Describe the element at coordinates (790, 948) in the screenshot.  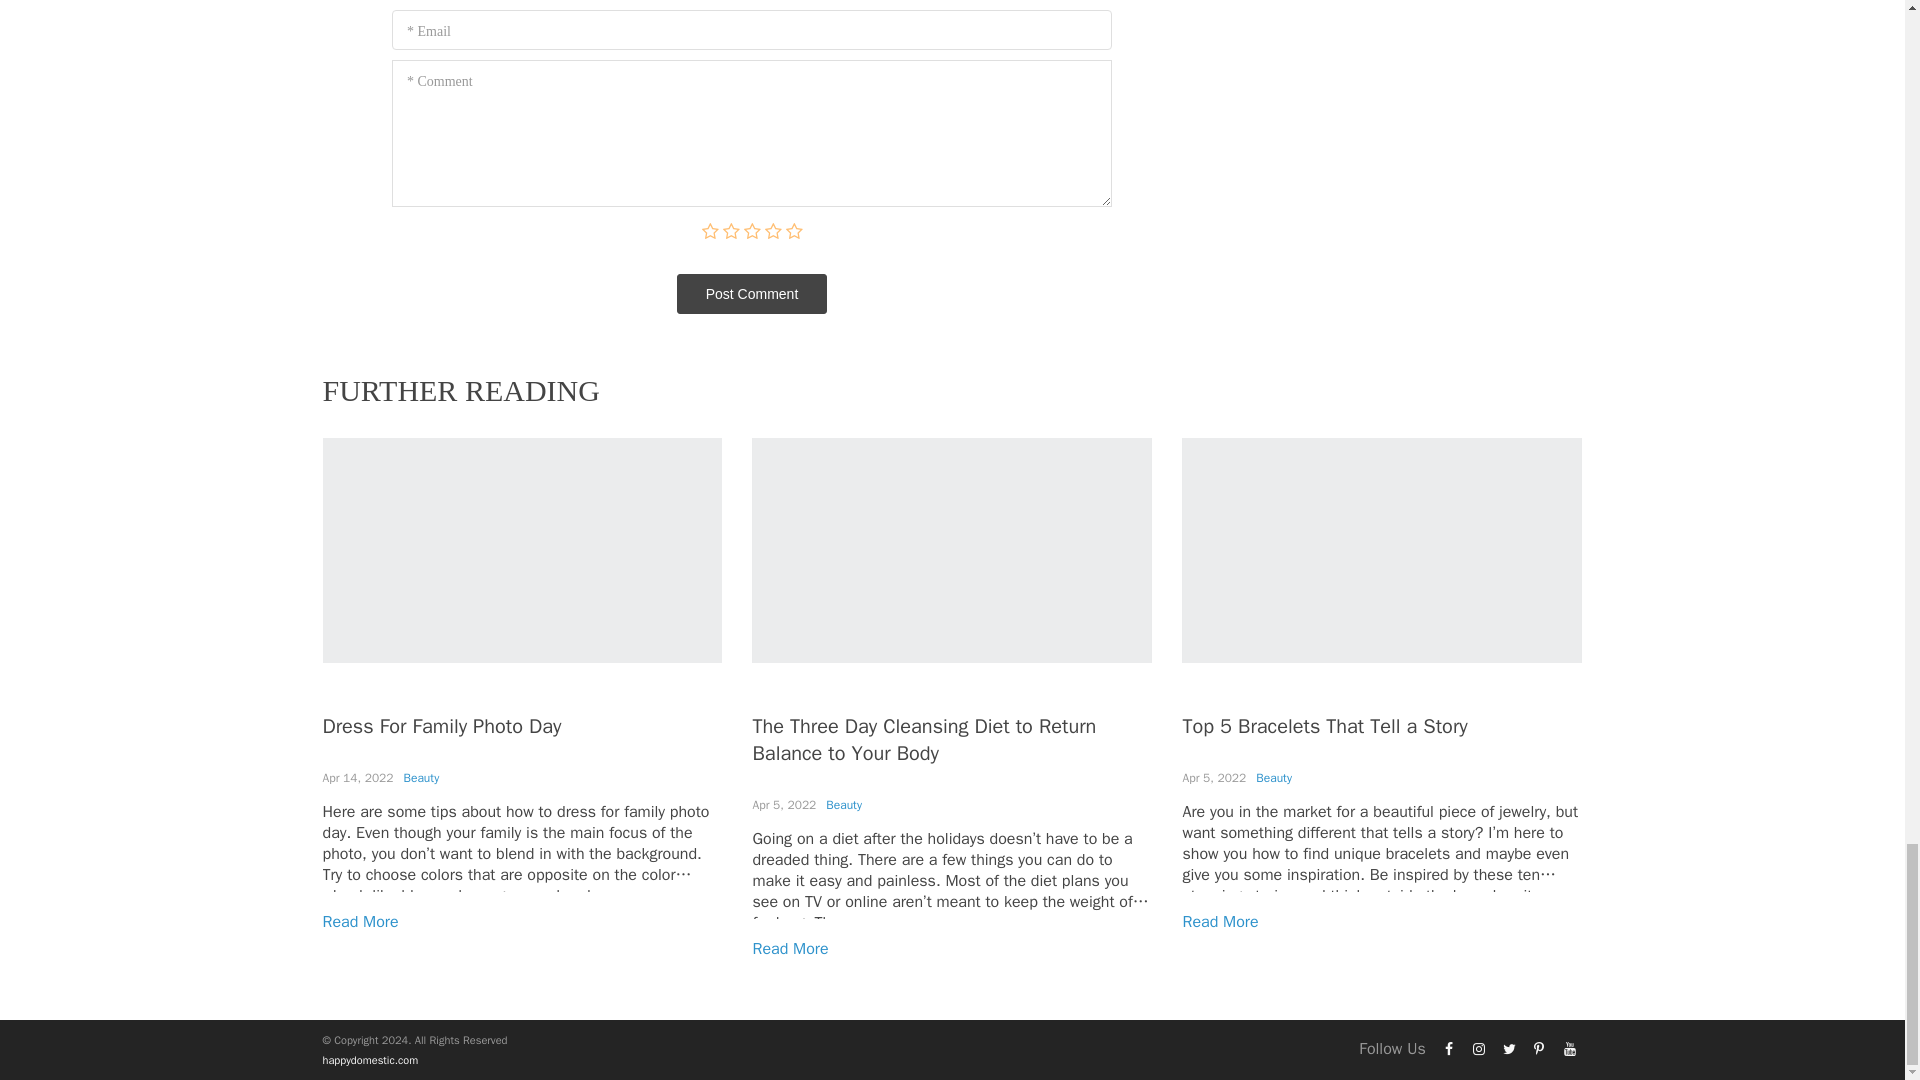
I see `Read More` at that location.